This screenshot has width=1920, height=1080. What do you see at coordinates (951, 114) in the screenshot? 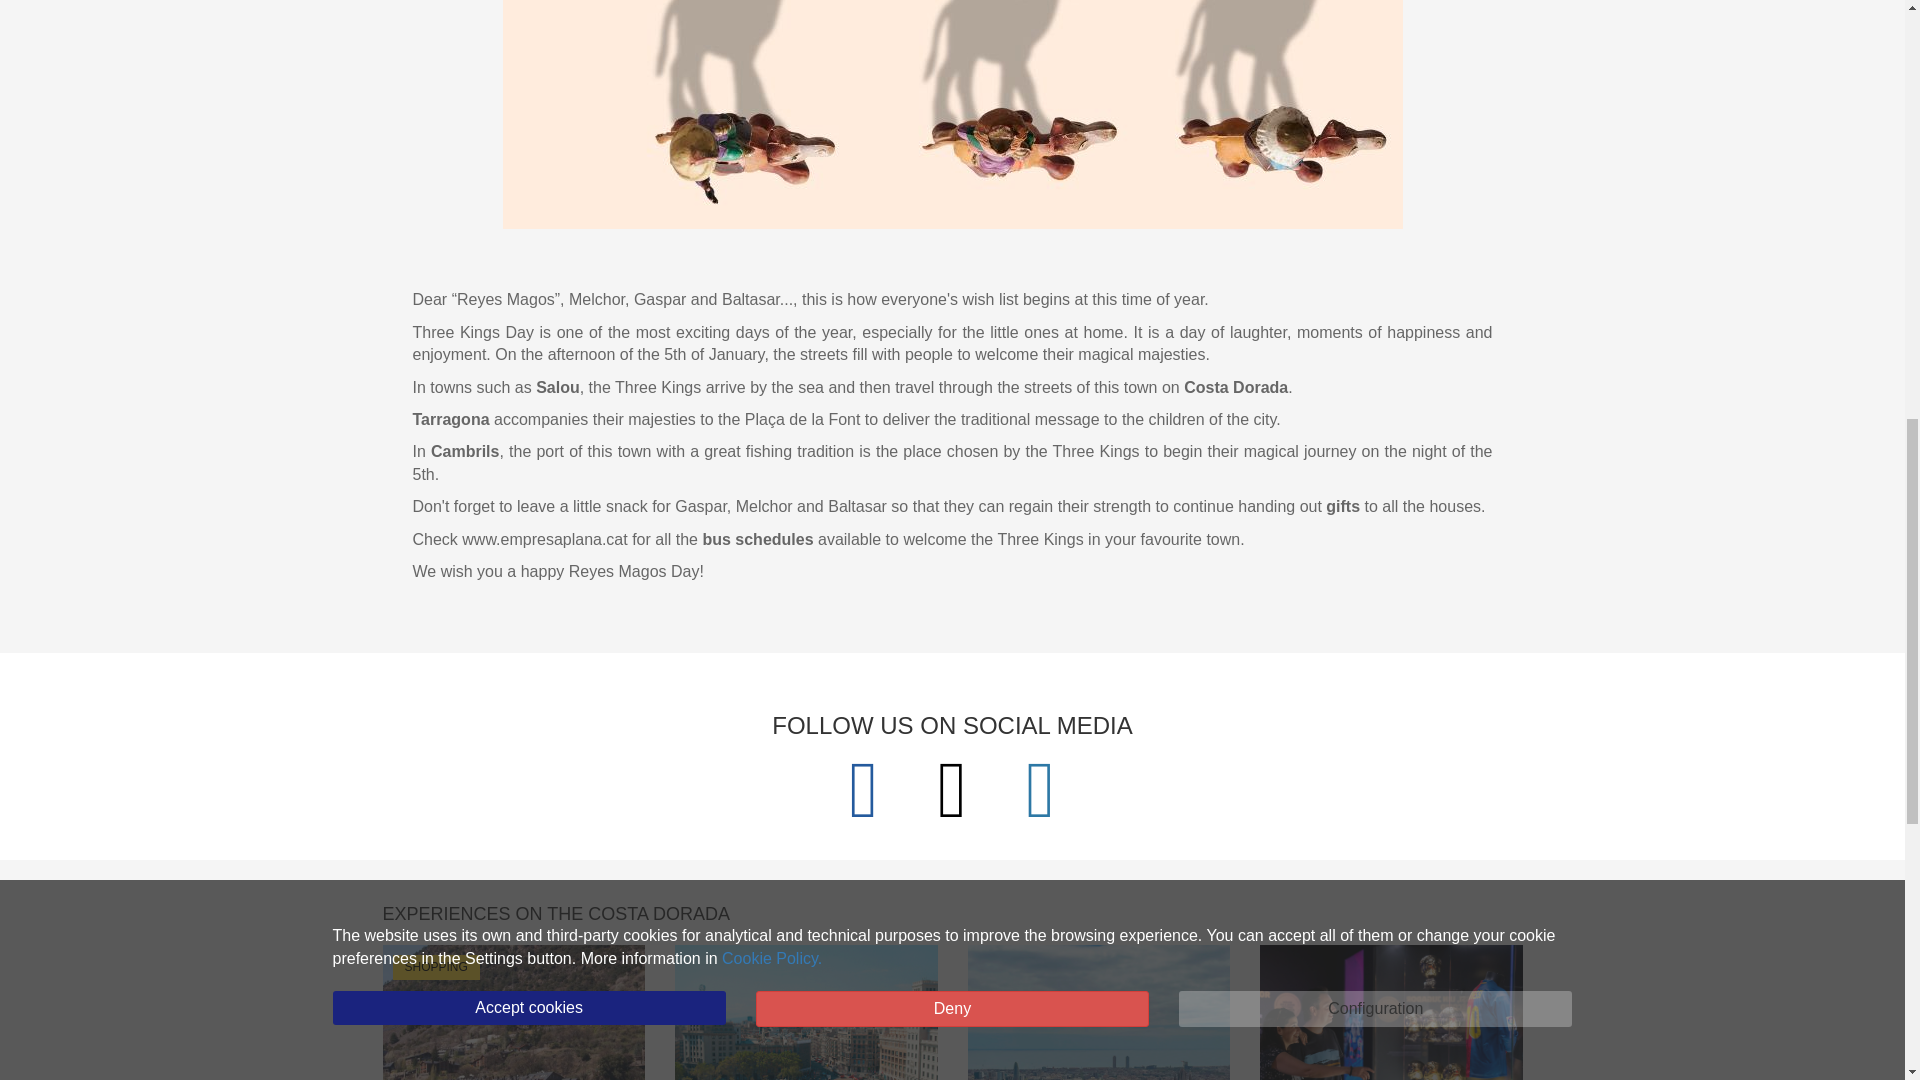
I see `Three Kings Day` at bounding box center [951, 114].